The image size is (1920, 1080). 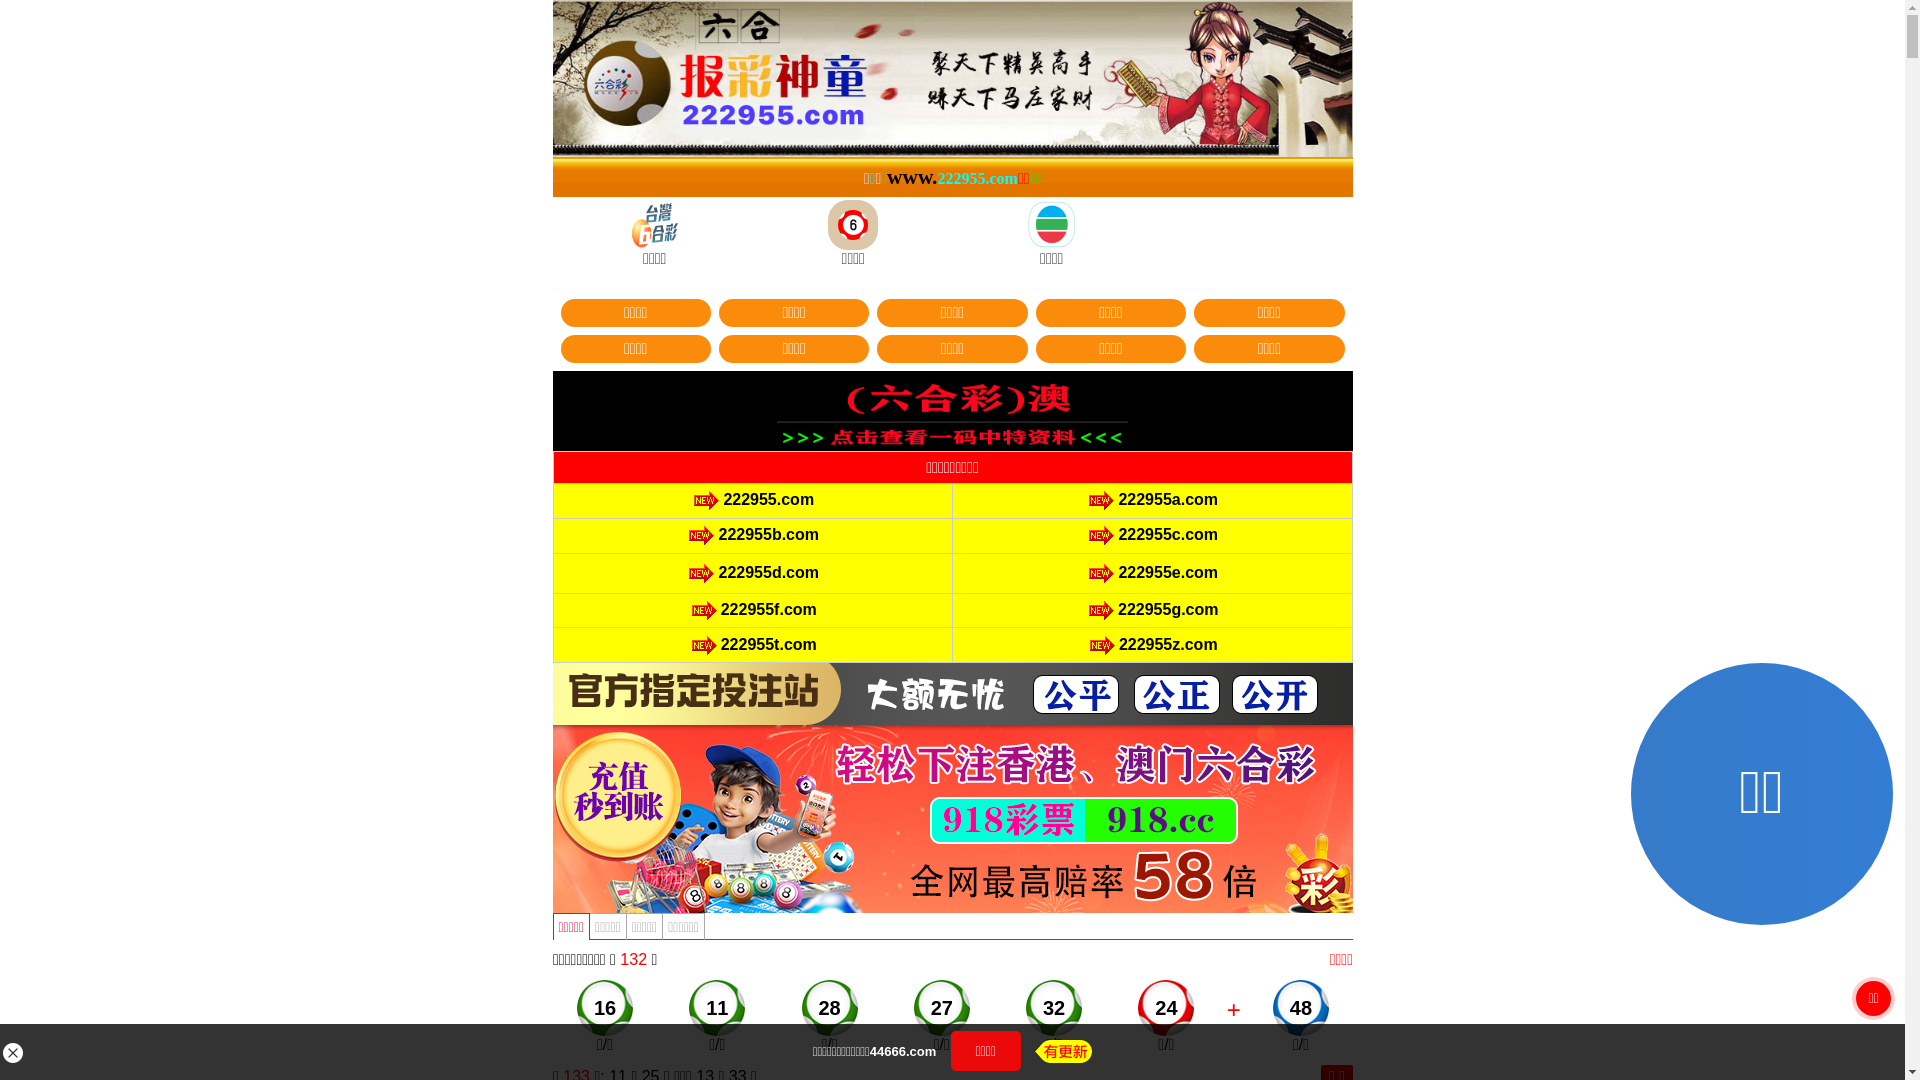 I want to click on 1877.bet, so click(x=1038, y=676).